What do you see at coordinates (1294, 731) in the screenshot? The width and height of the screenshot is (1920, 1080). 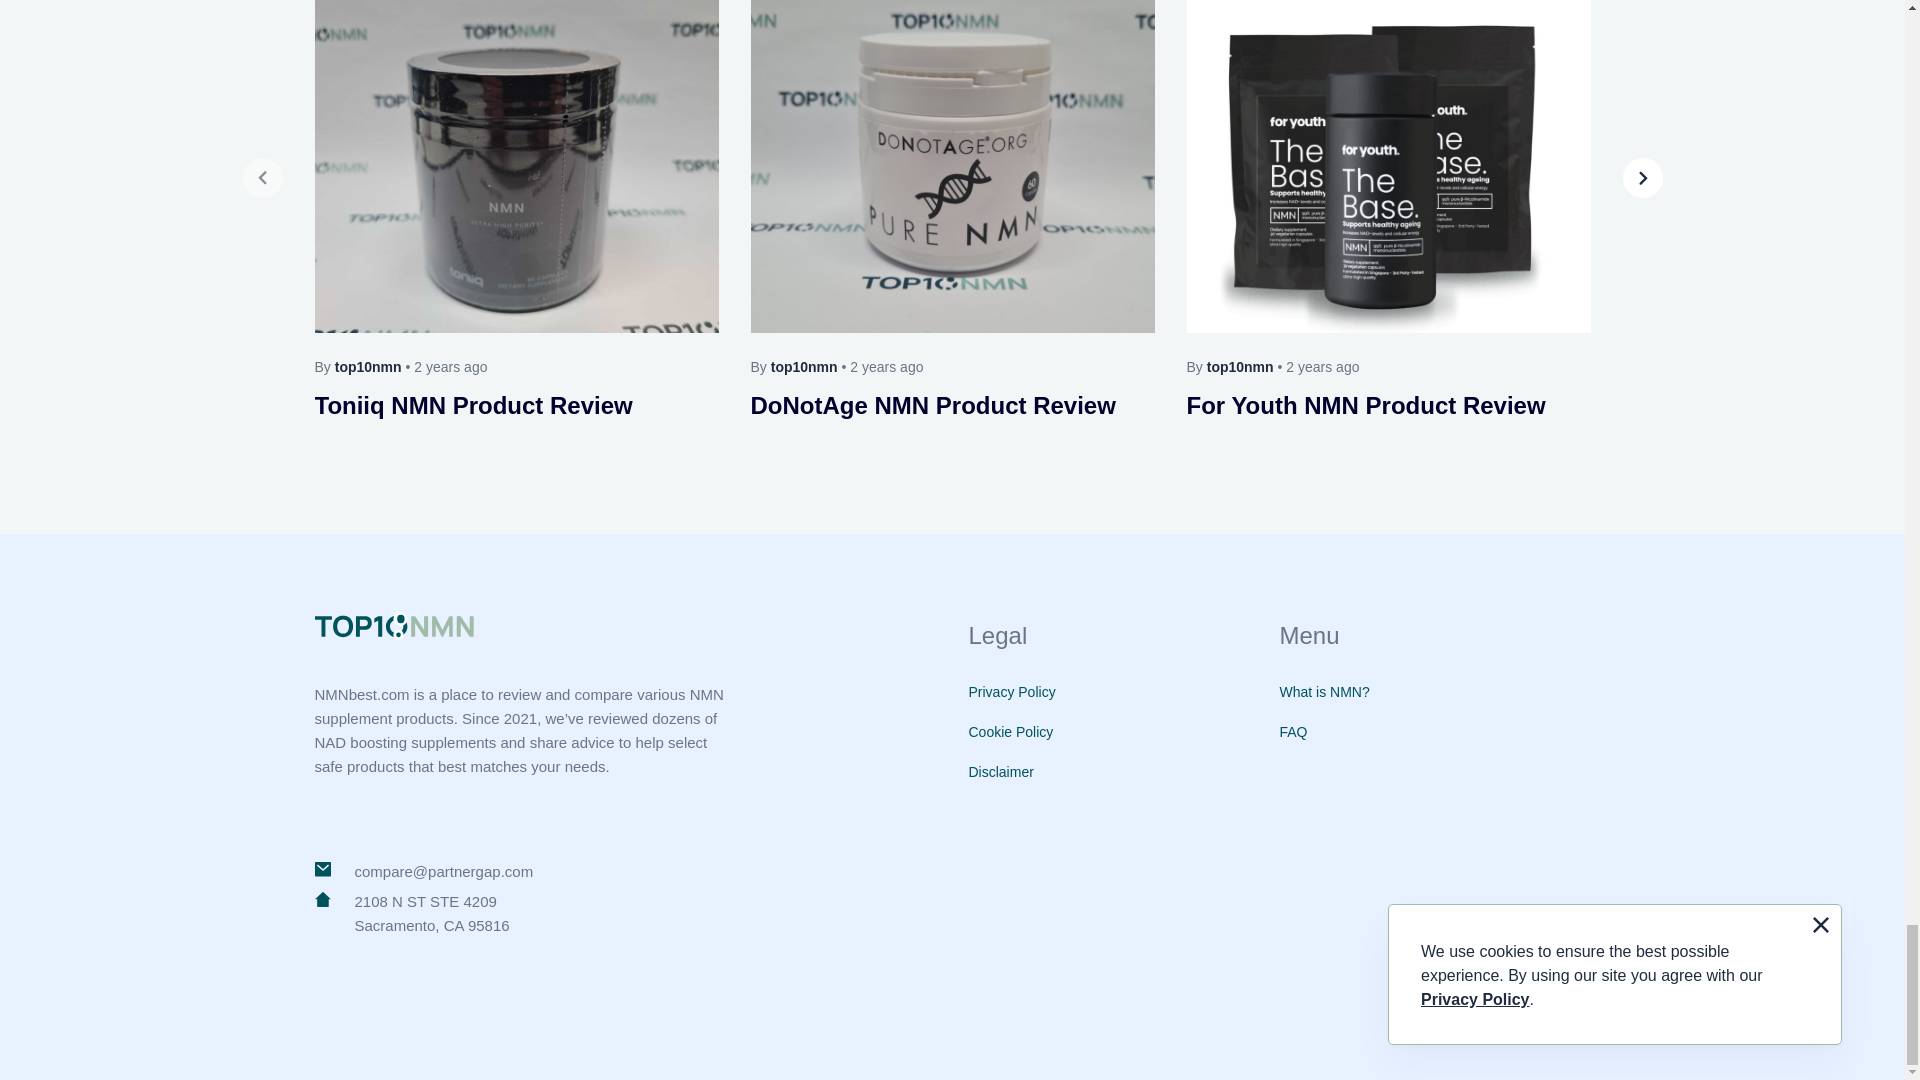 I see `FAQ` at bounding box center [1294, 731].